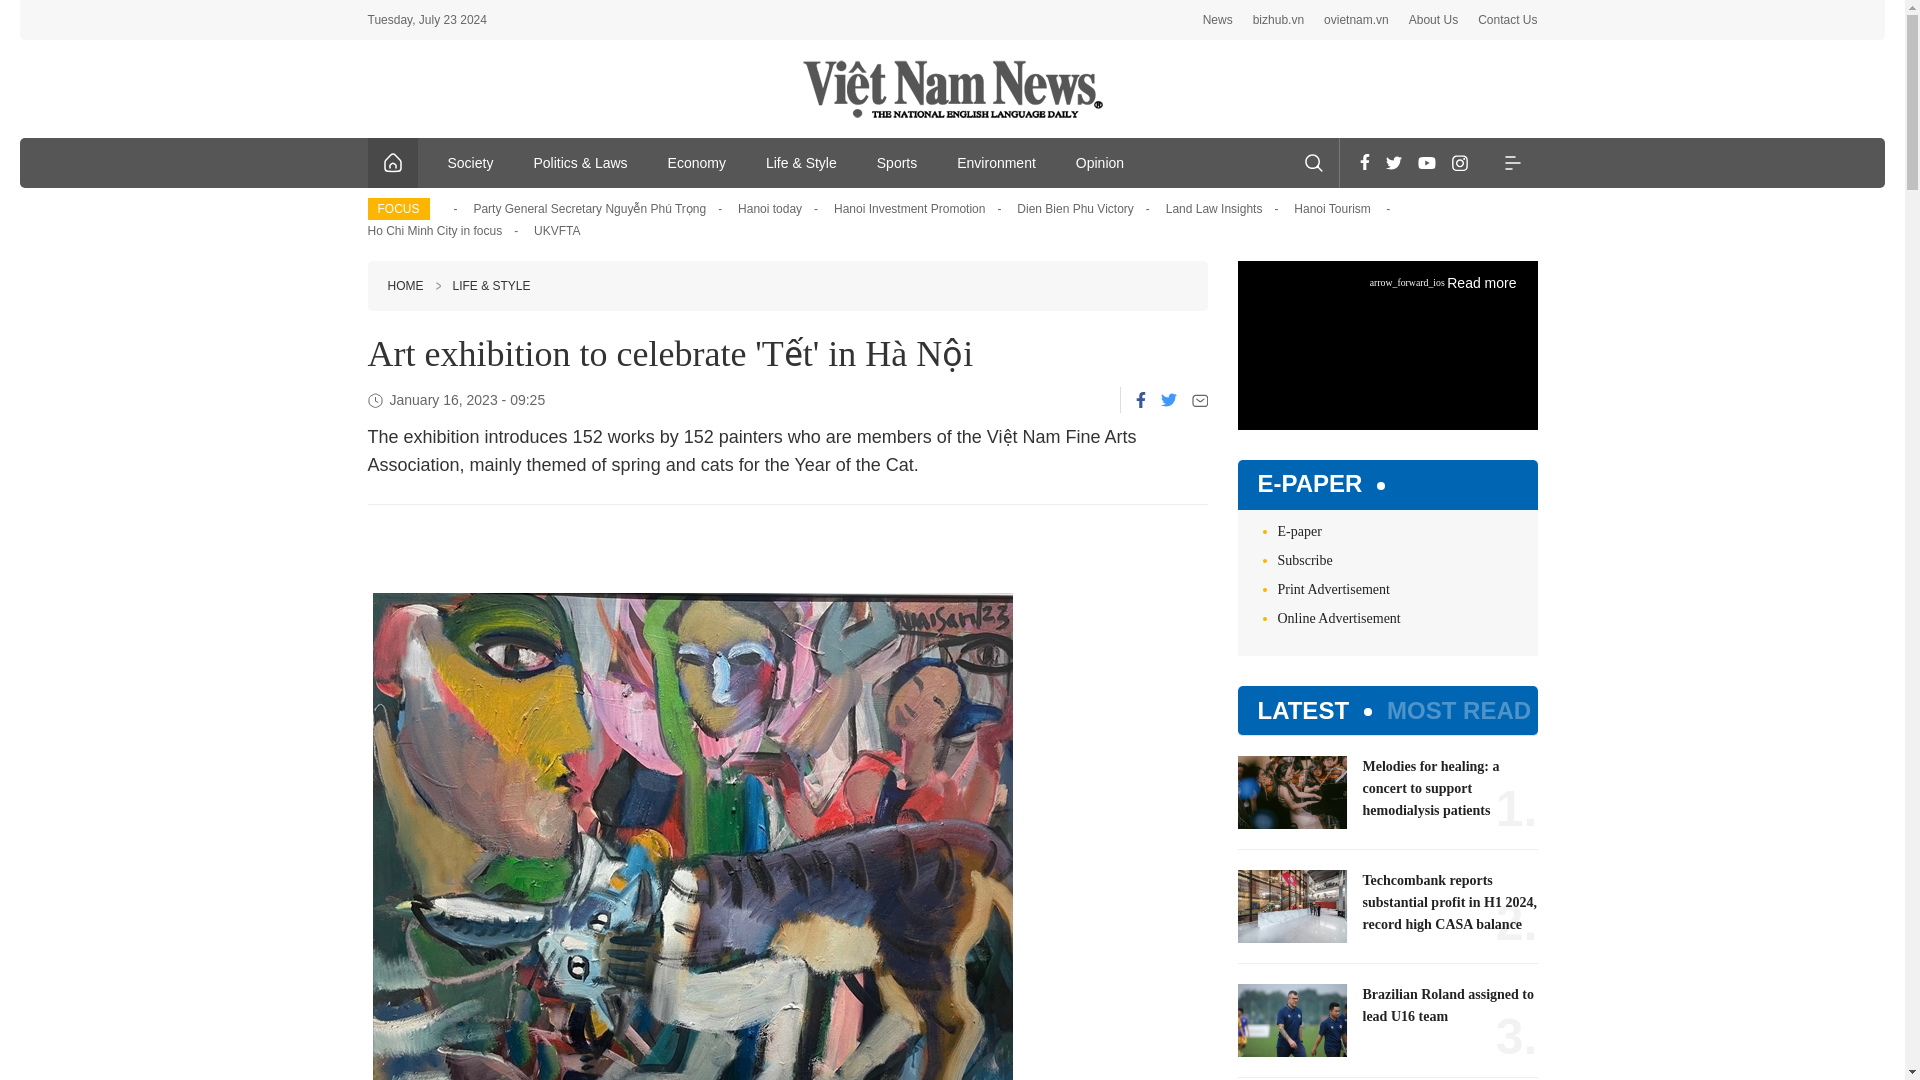 The width and height of the screenshot is (1920, 1080). Describe the element at coordinates (1426, 162) in the screenshot. I see `Youtube` at that location.